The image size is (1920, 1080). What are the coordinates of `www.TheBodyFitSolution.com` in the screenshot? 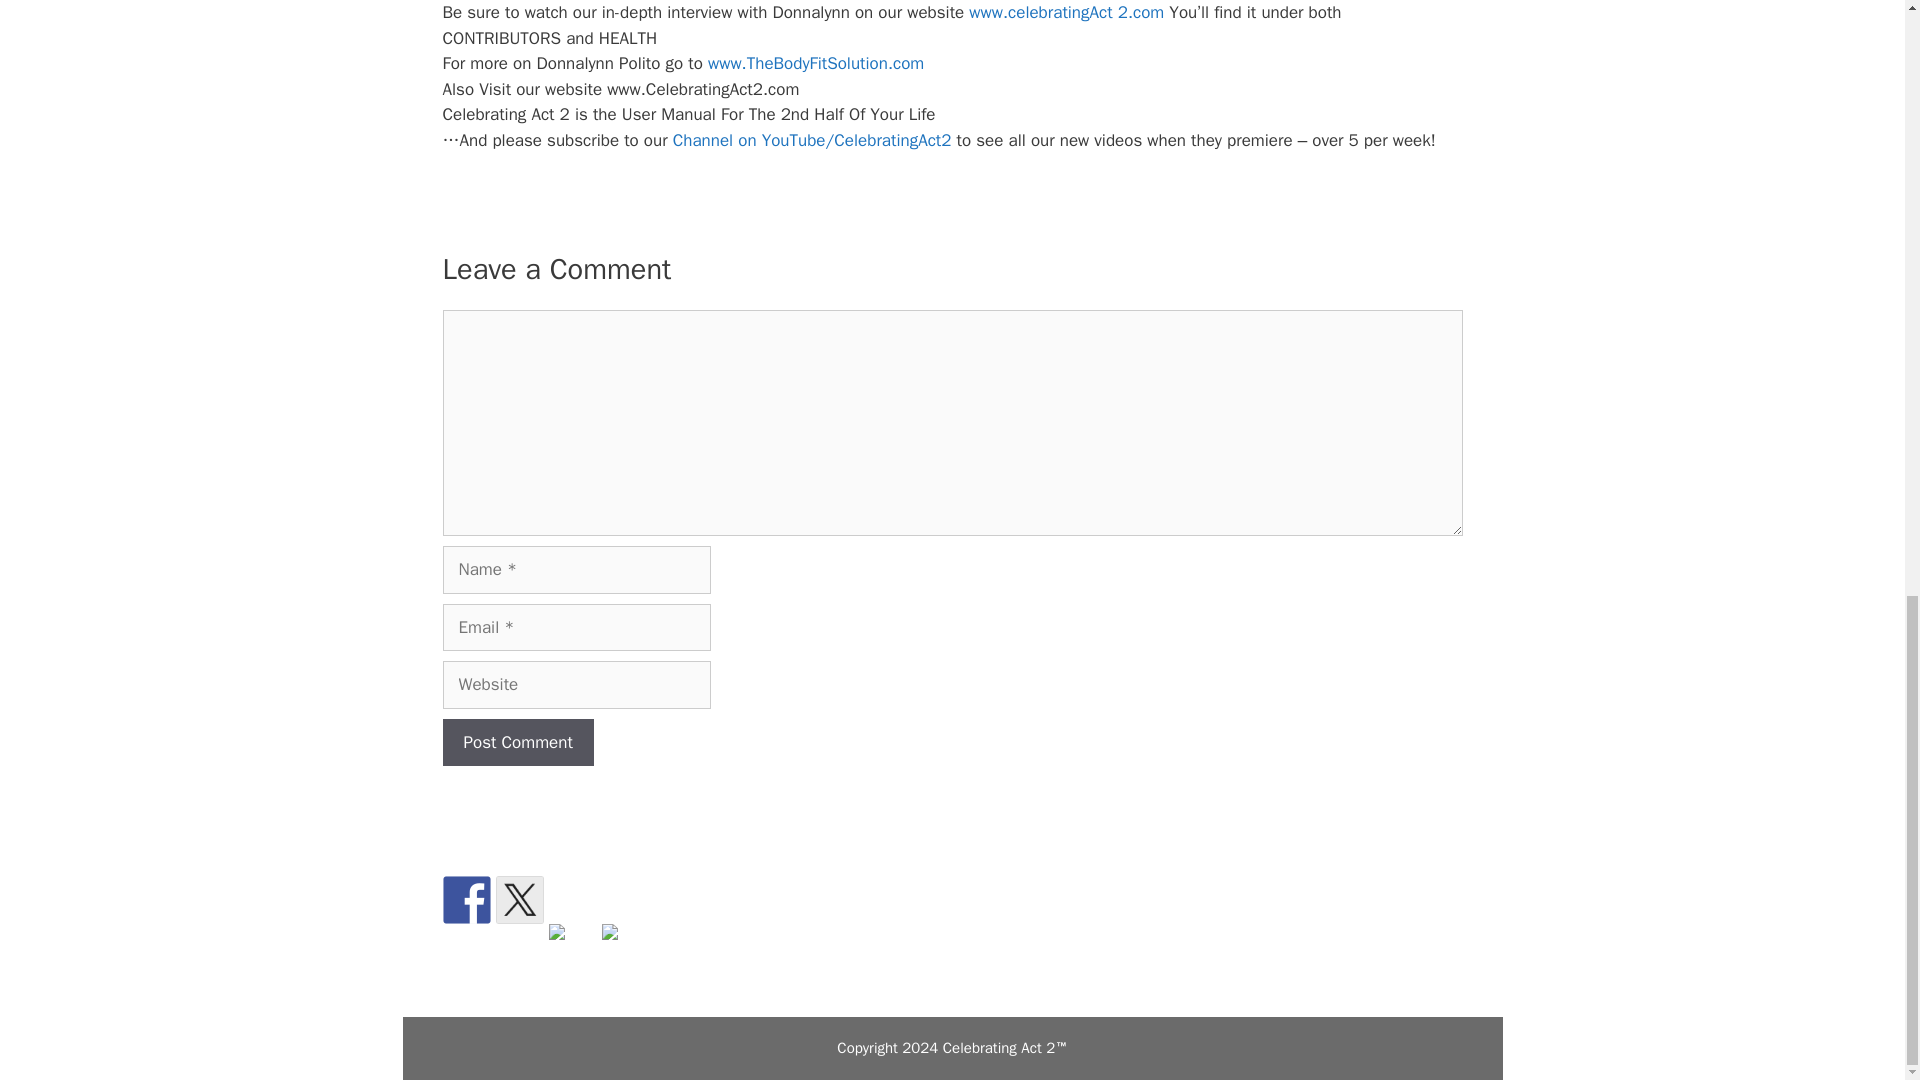 It's located at (816, 63).